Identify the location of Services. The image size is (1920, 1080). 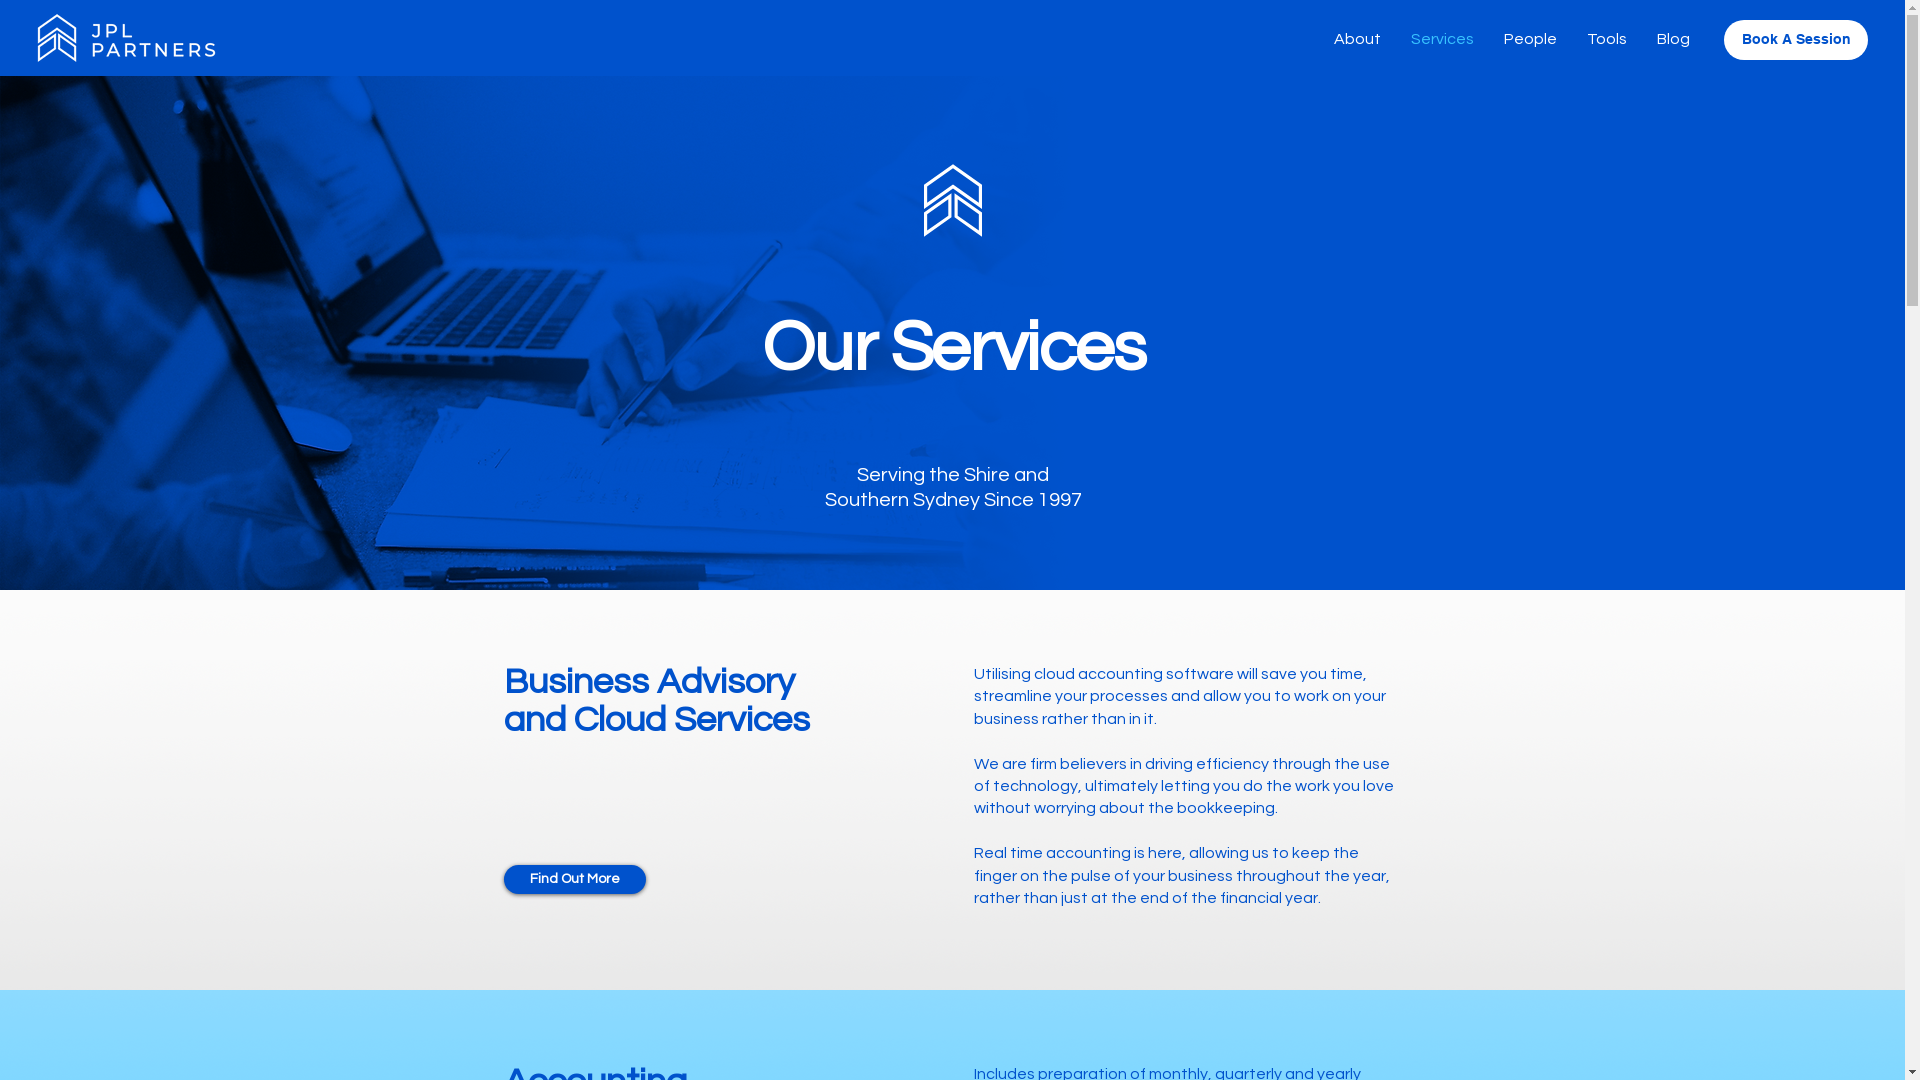
(1442, 39).